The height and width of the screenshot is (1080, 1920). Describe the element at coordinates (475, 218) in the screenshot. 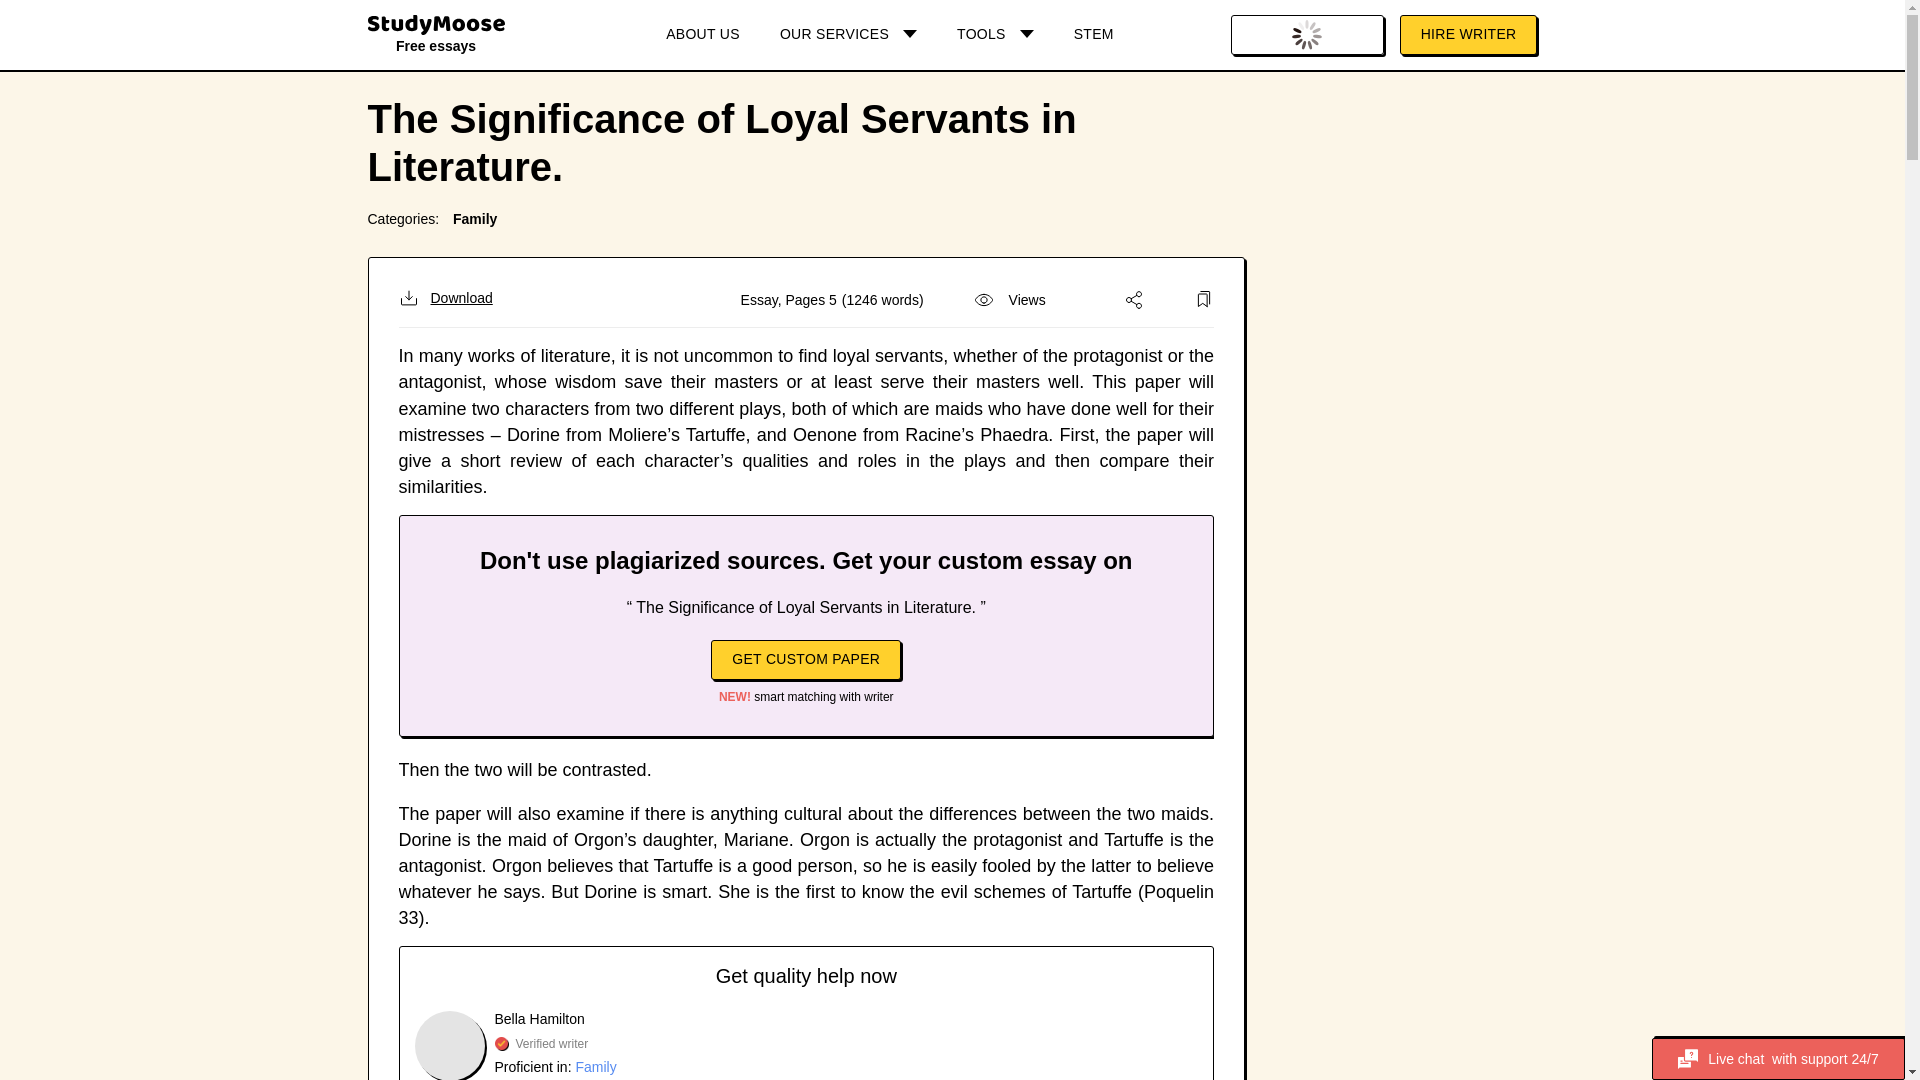

I see `Family` at that location.